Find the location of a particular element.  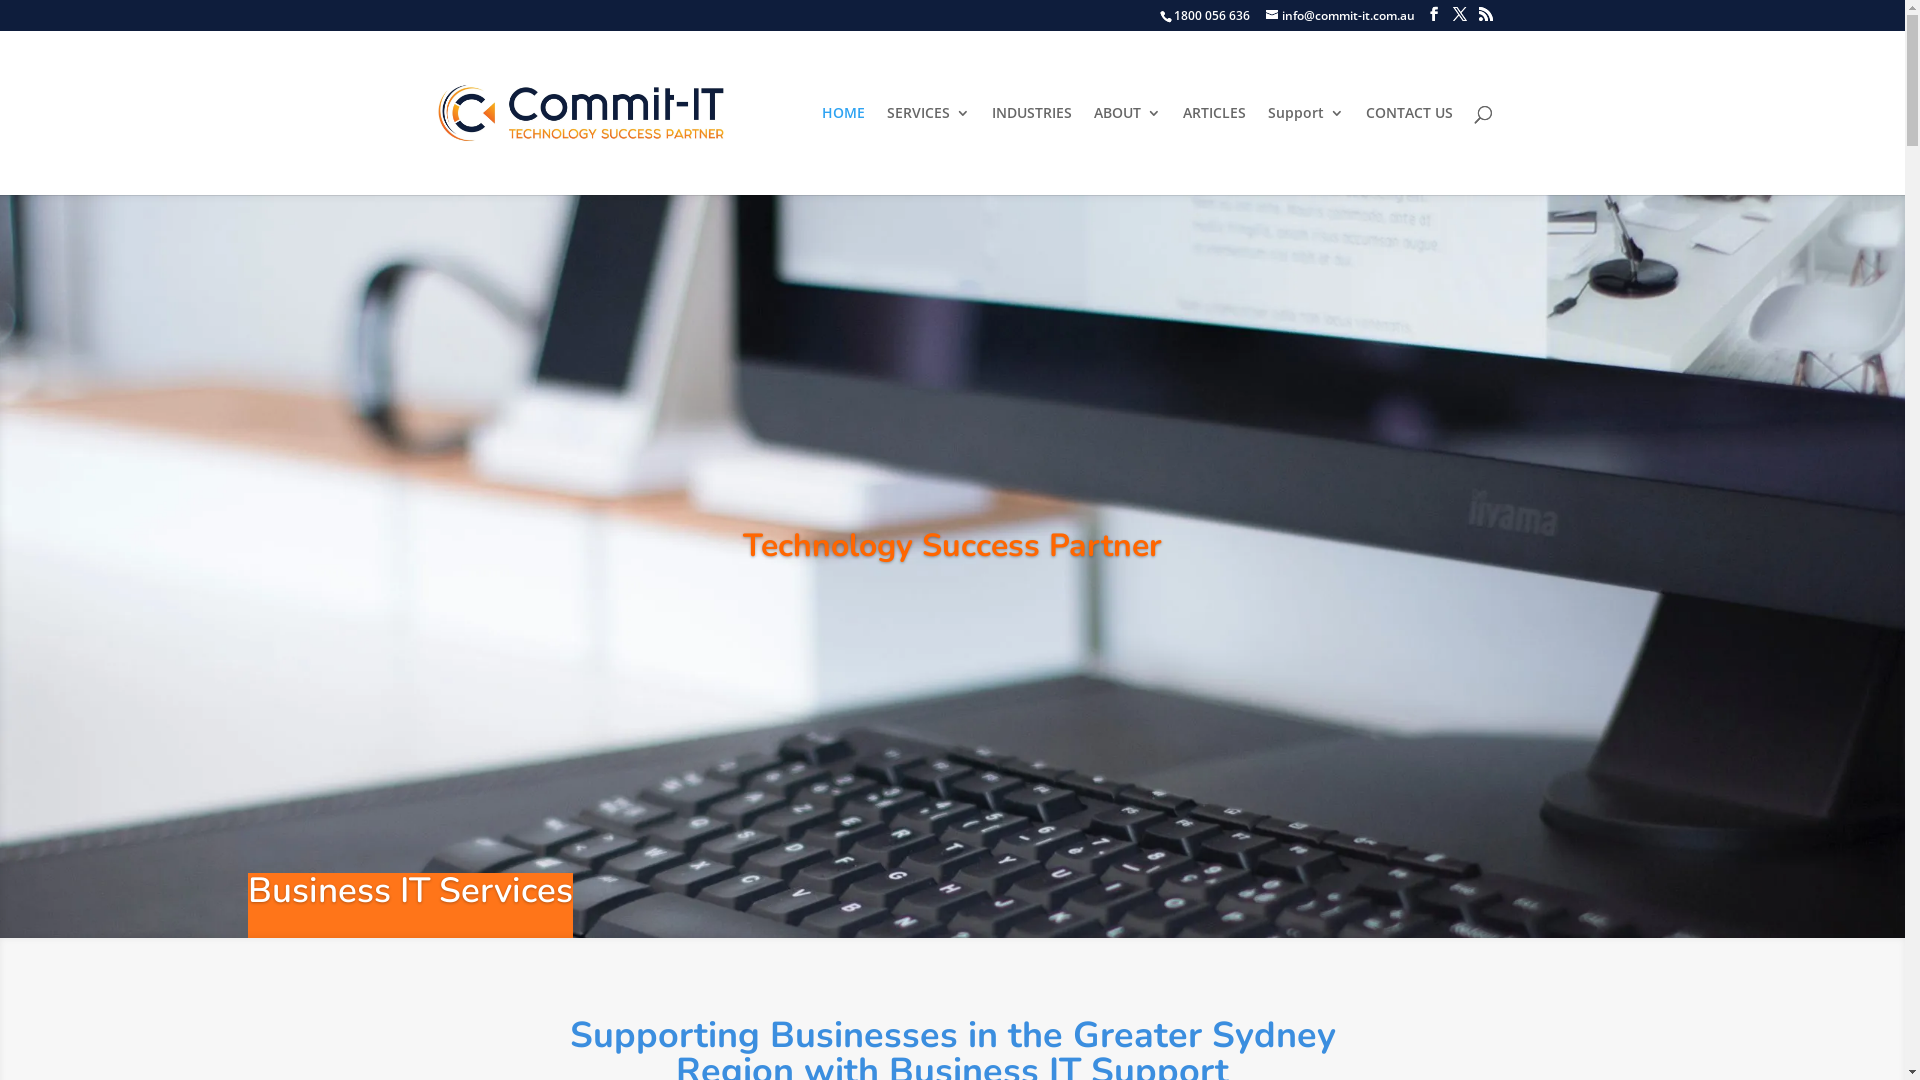

info@commit-it.com.au is located at coordinates (1340, 16).